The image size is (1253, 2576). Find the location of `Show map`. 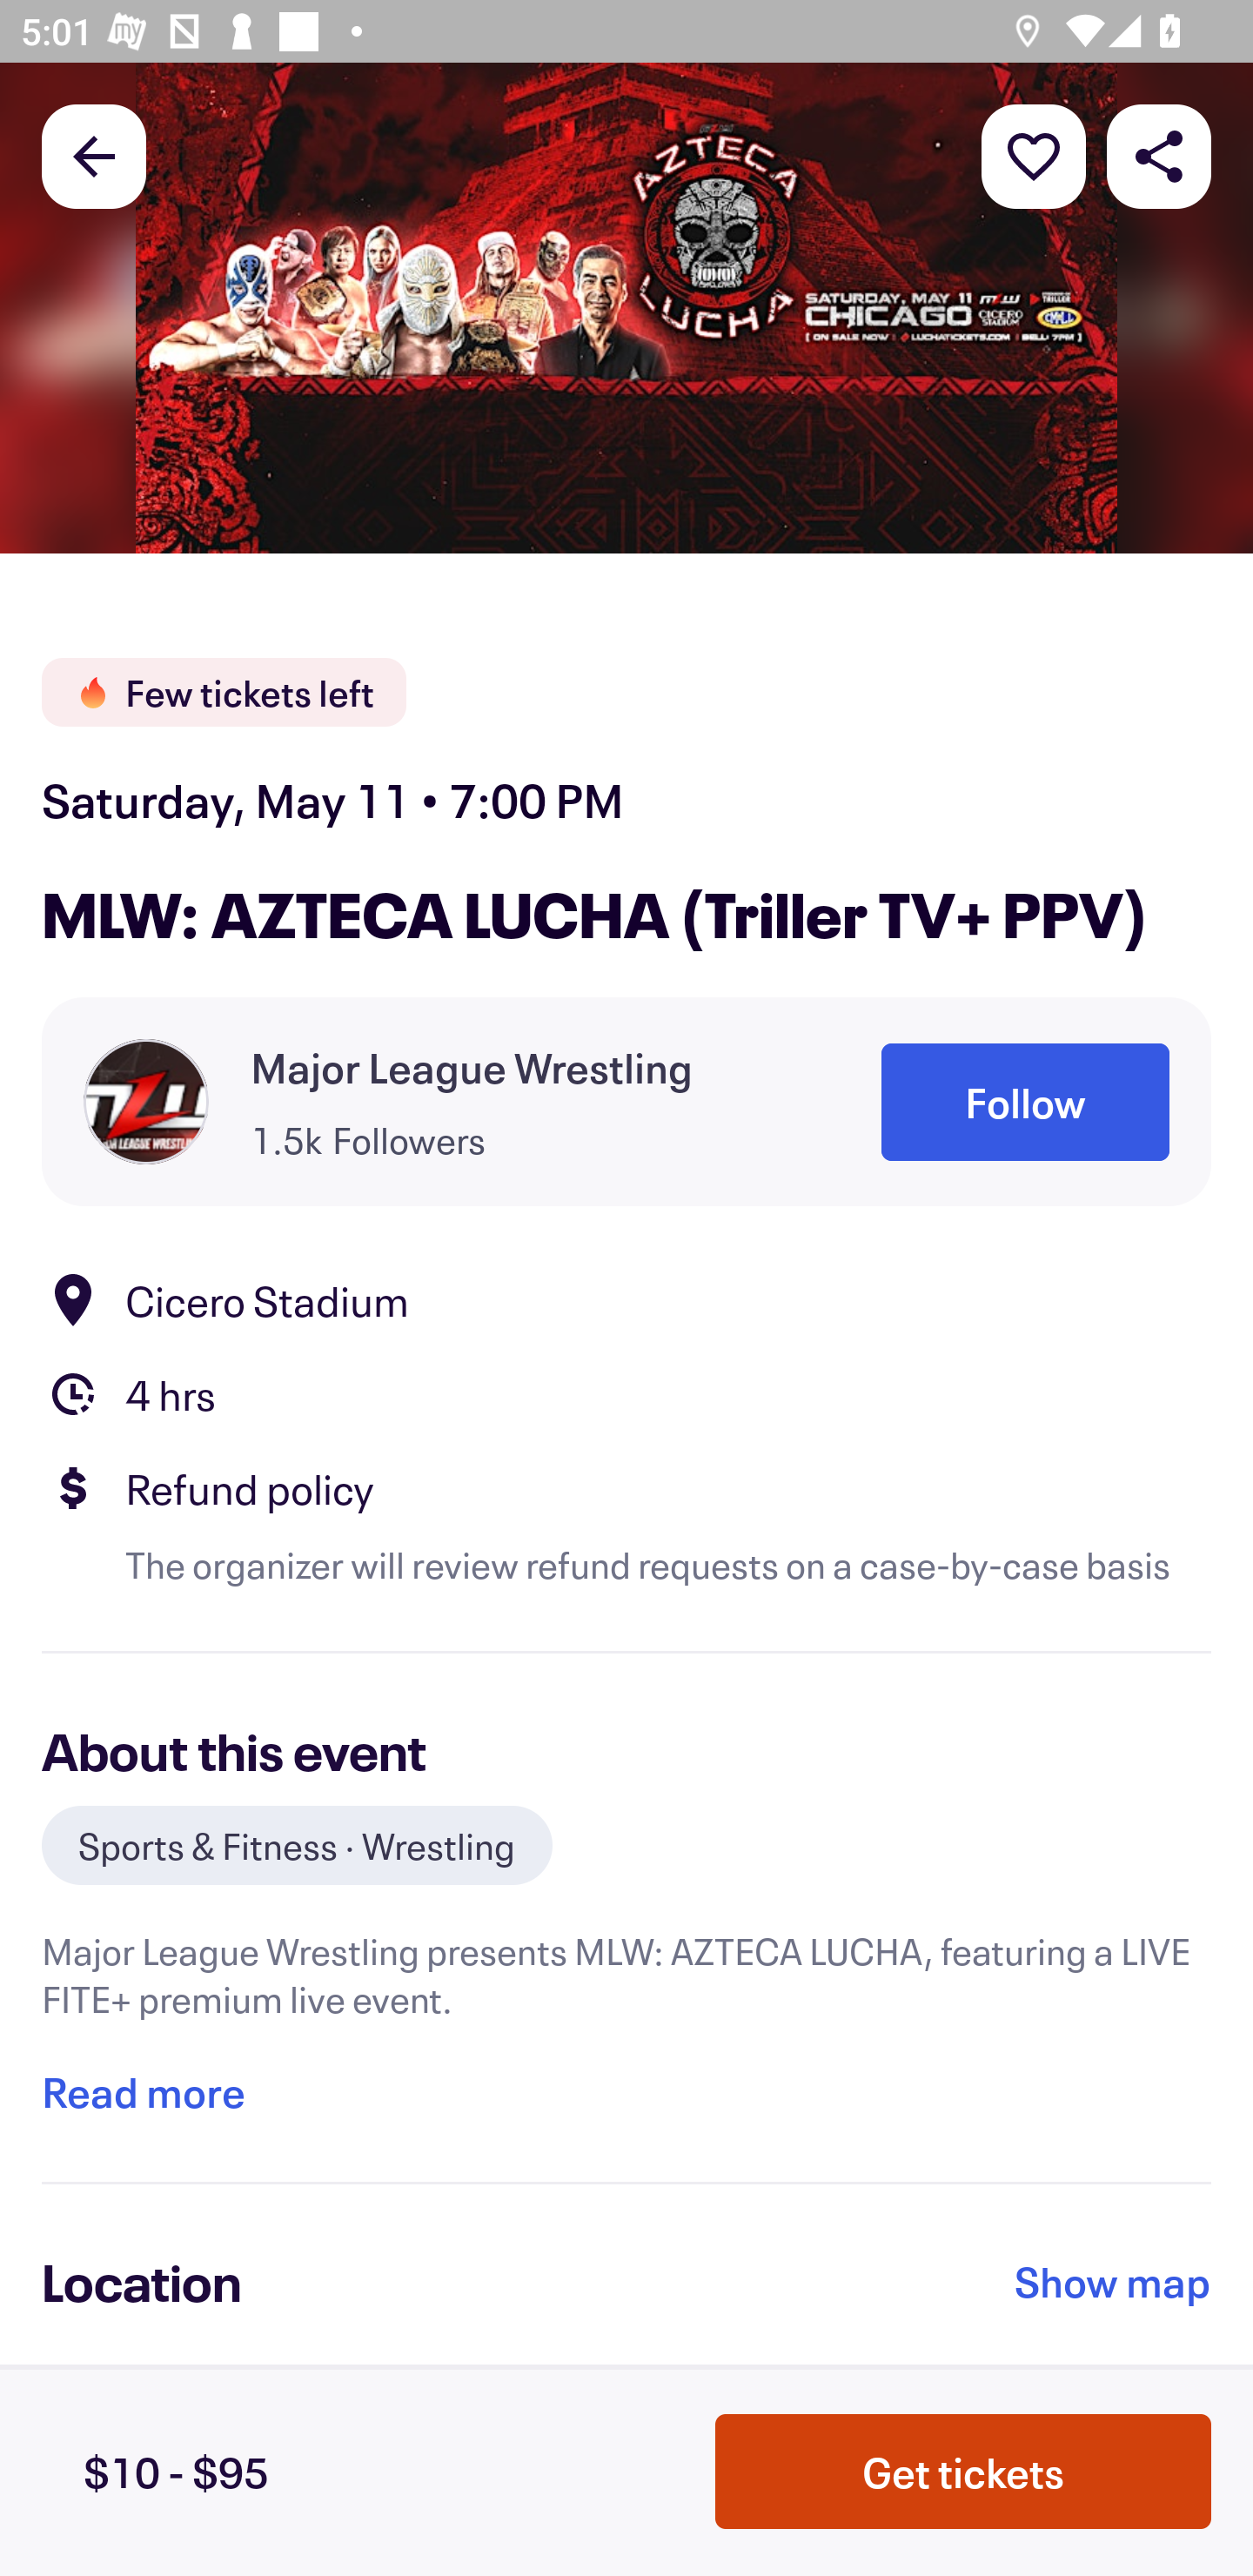

Show map is located at coordinates (1113, 2280).